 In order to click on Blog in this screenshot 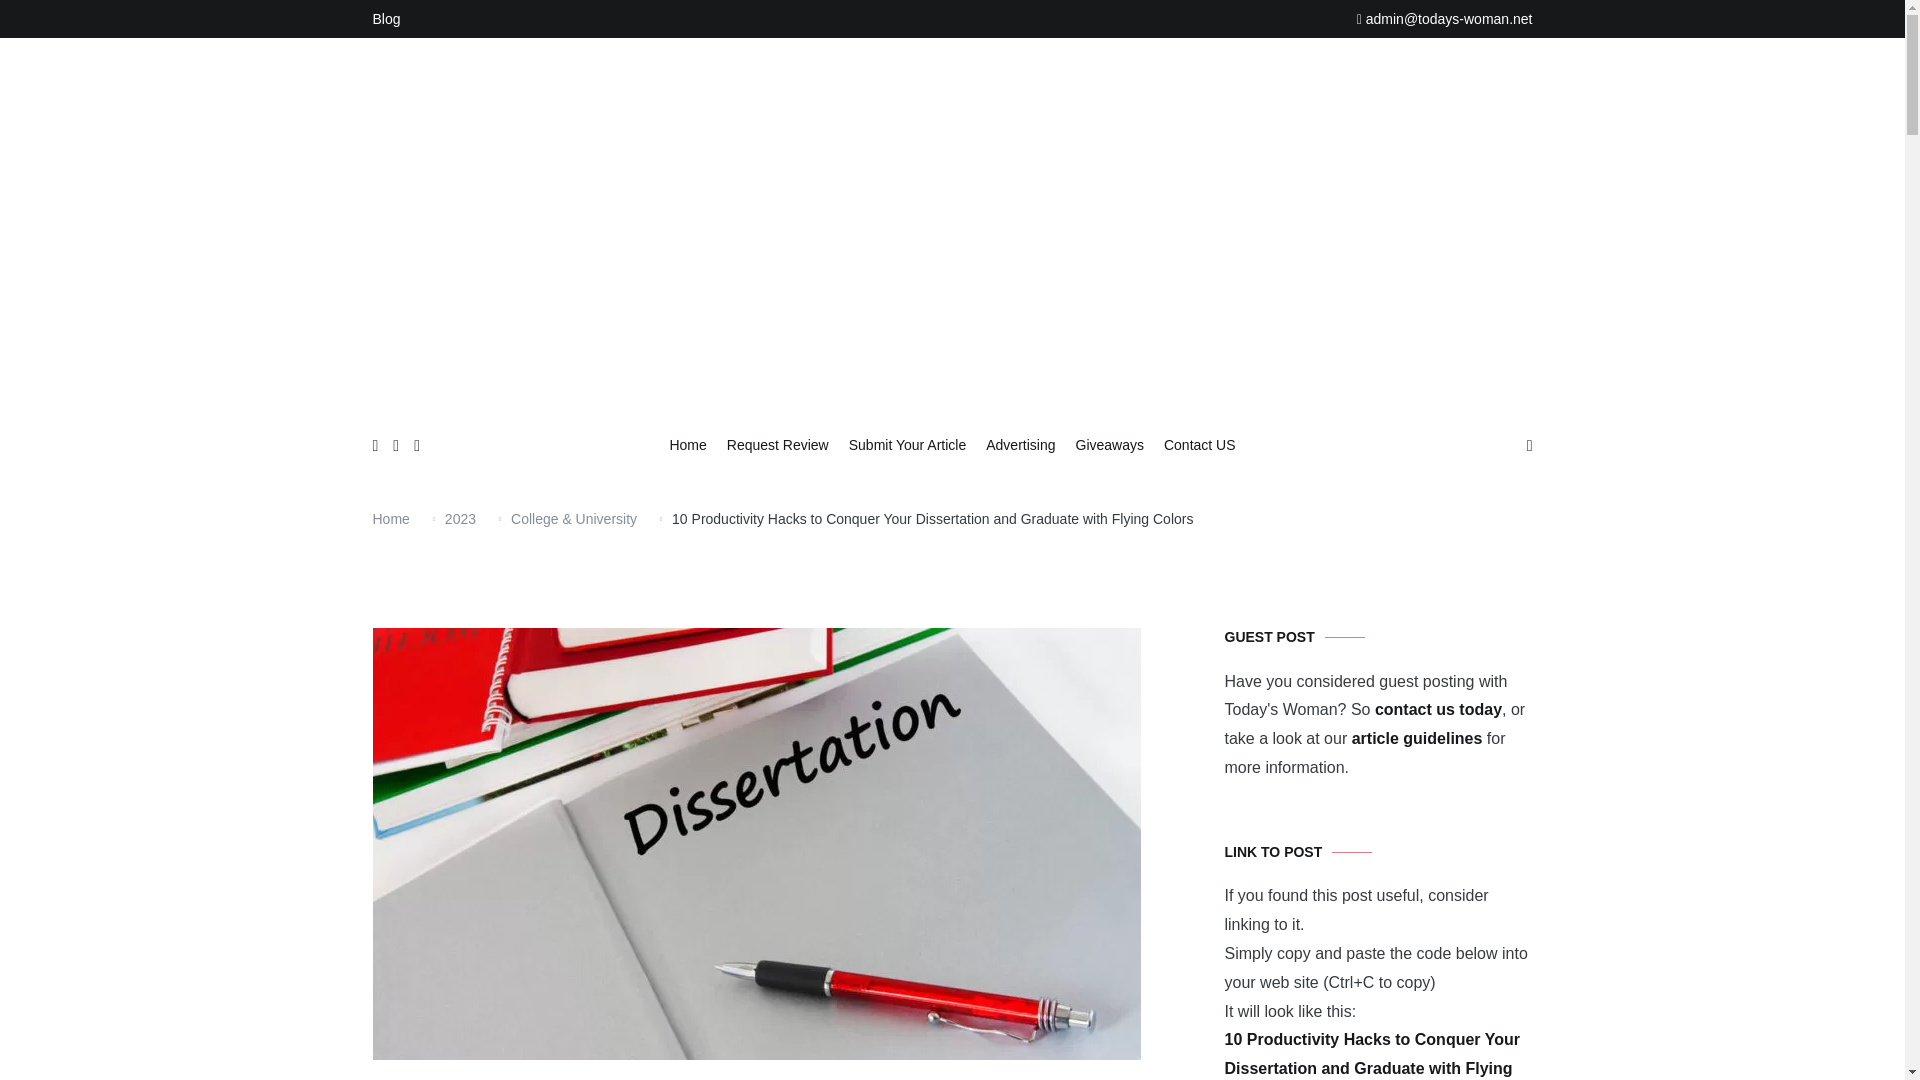, I will do `click(386, 18)`.